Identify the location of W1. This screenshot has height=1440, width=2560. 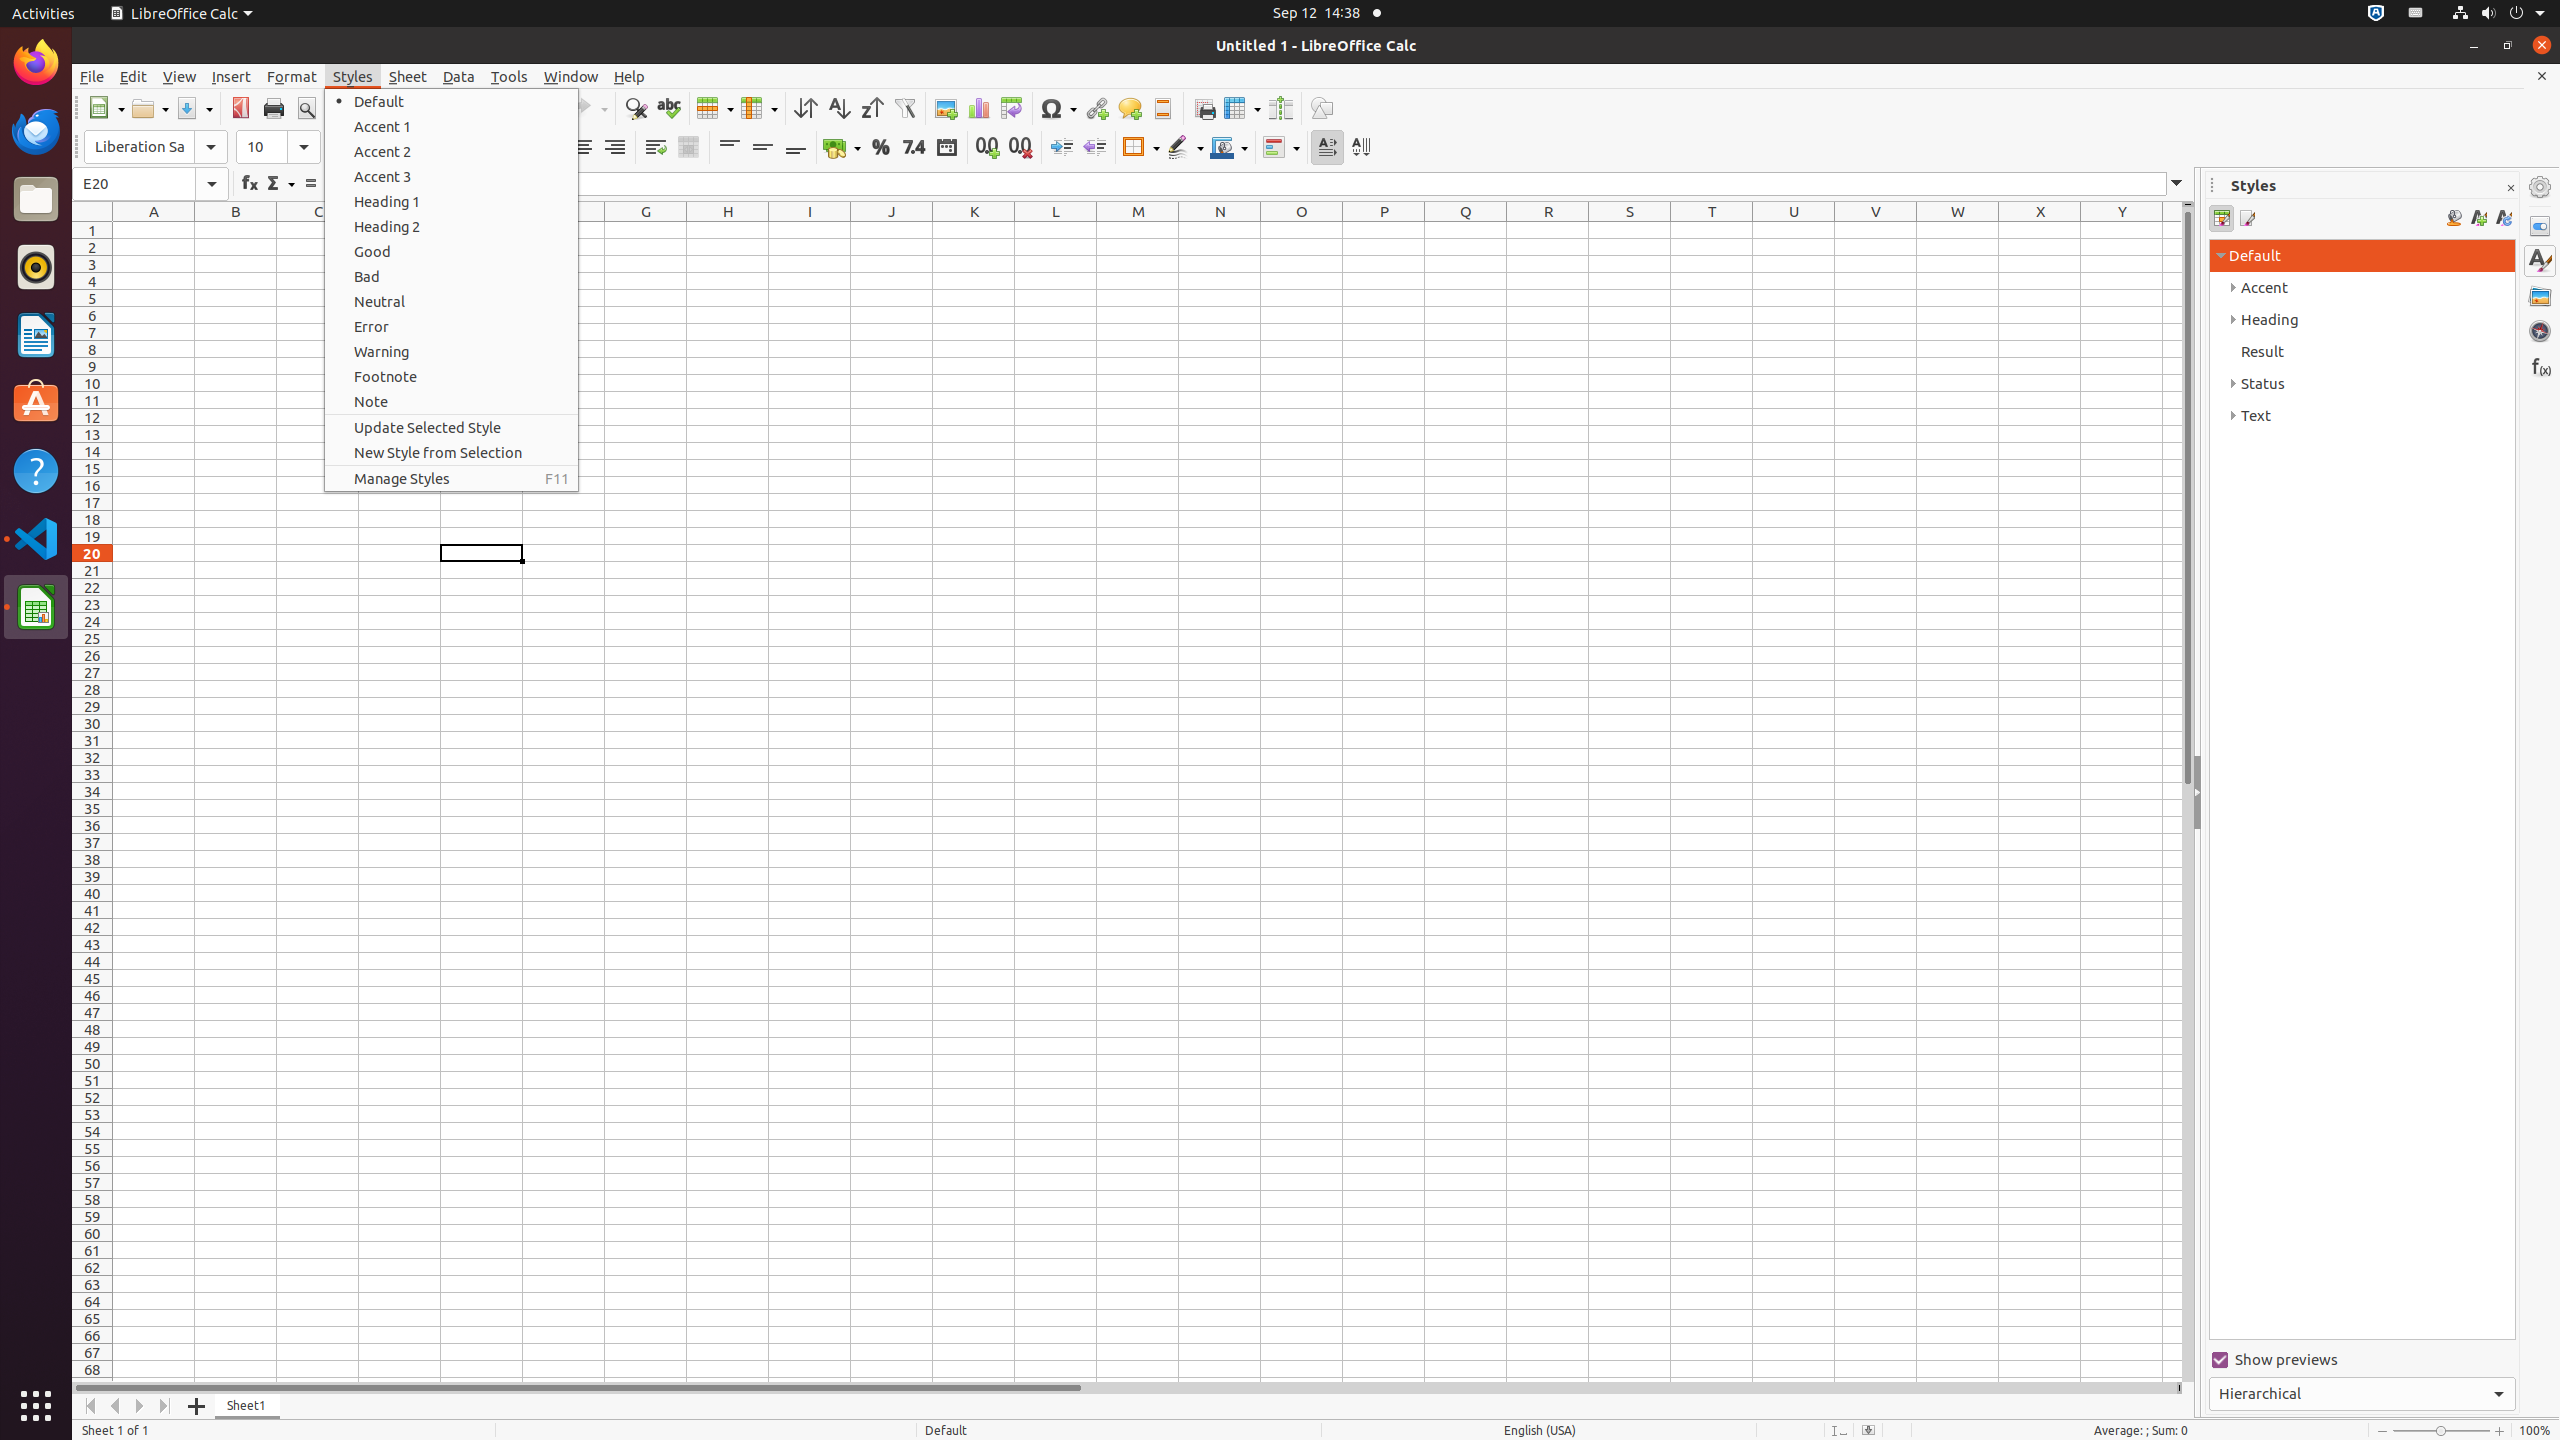
(1958, 230).